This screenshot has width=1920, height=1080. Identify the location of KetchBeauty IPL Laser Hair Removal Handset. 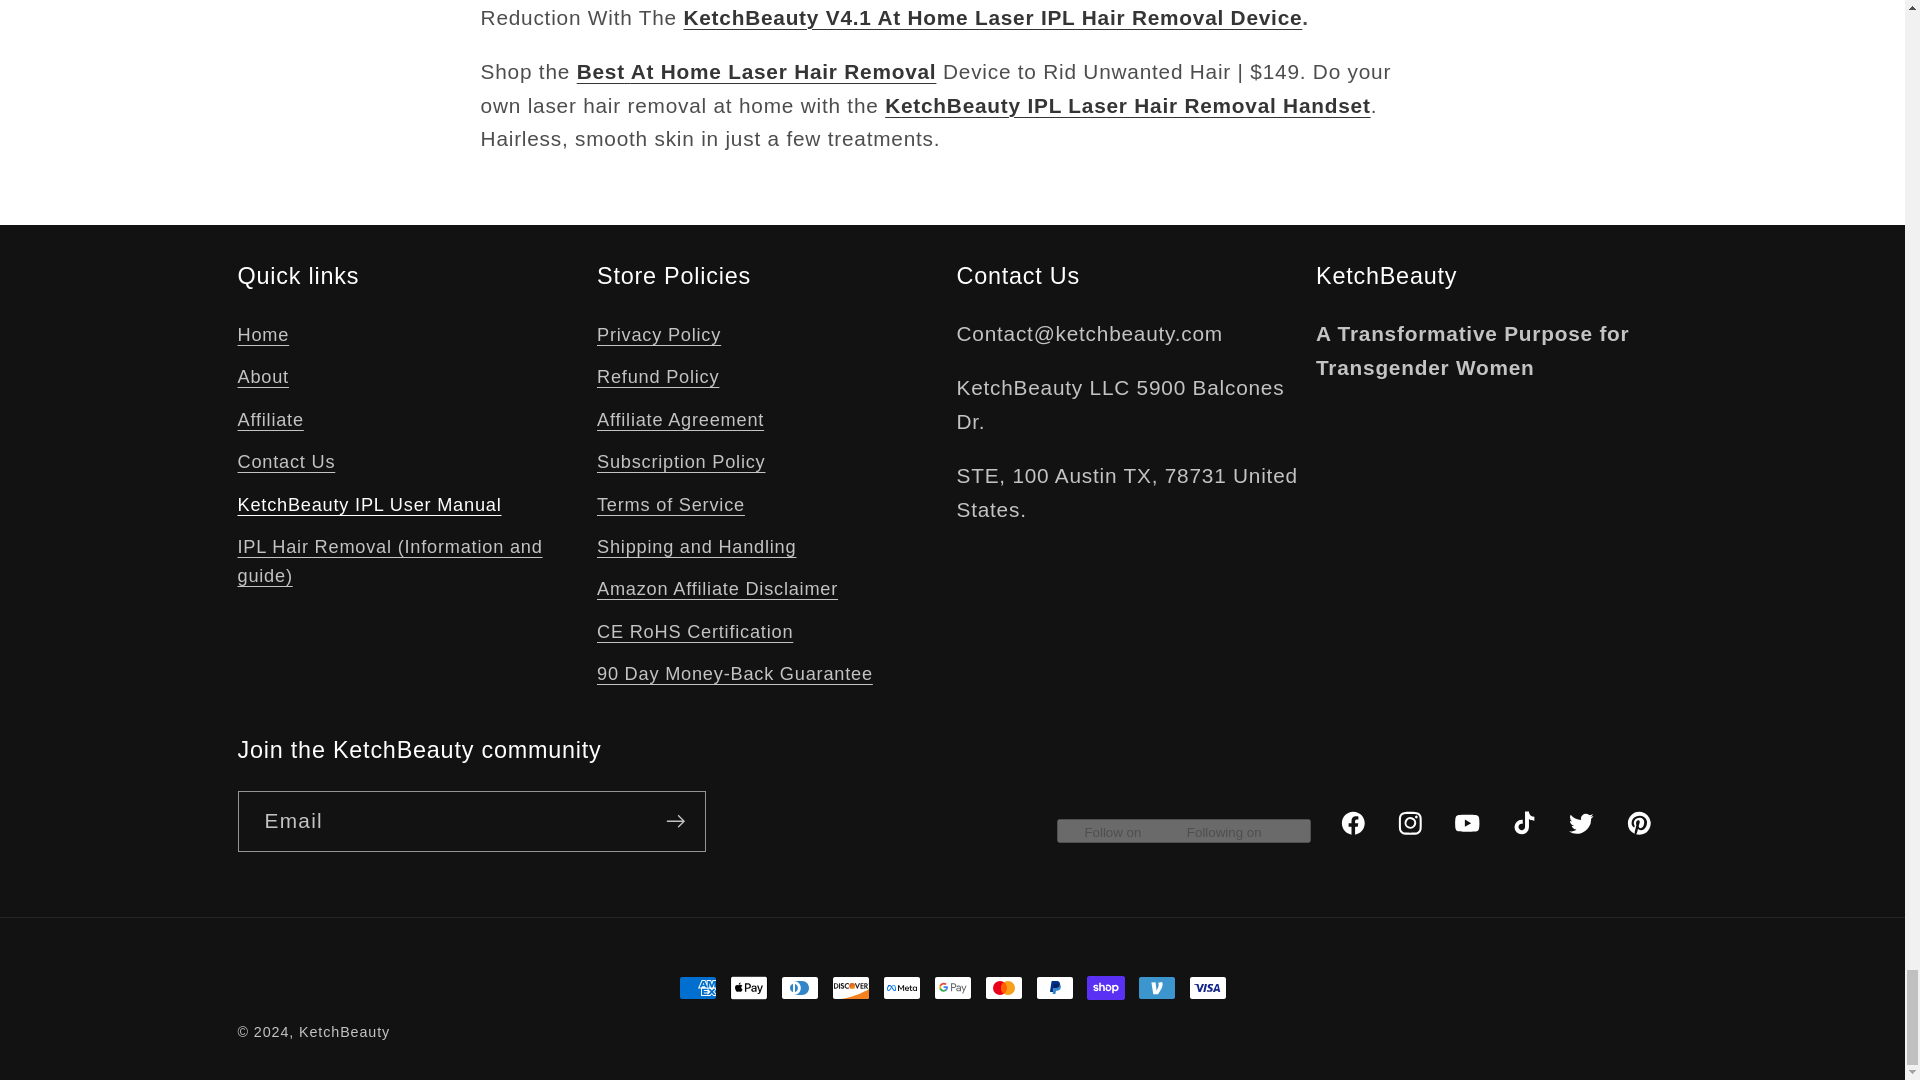
(1128, 104).